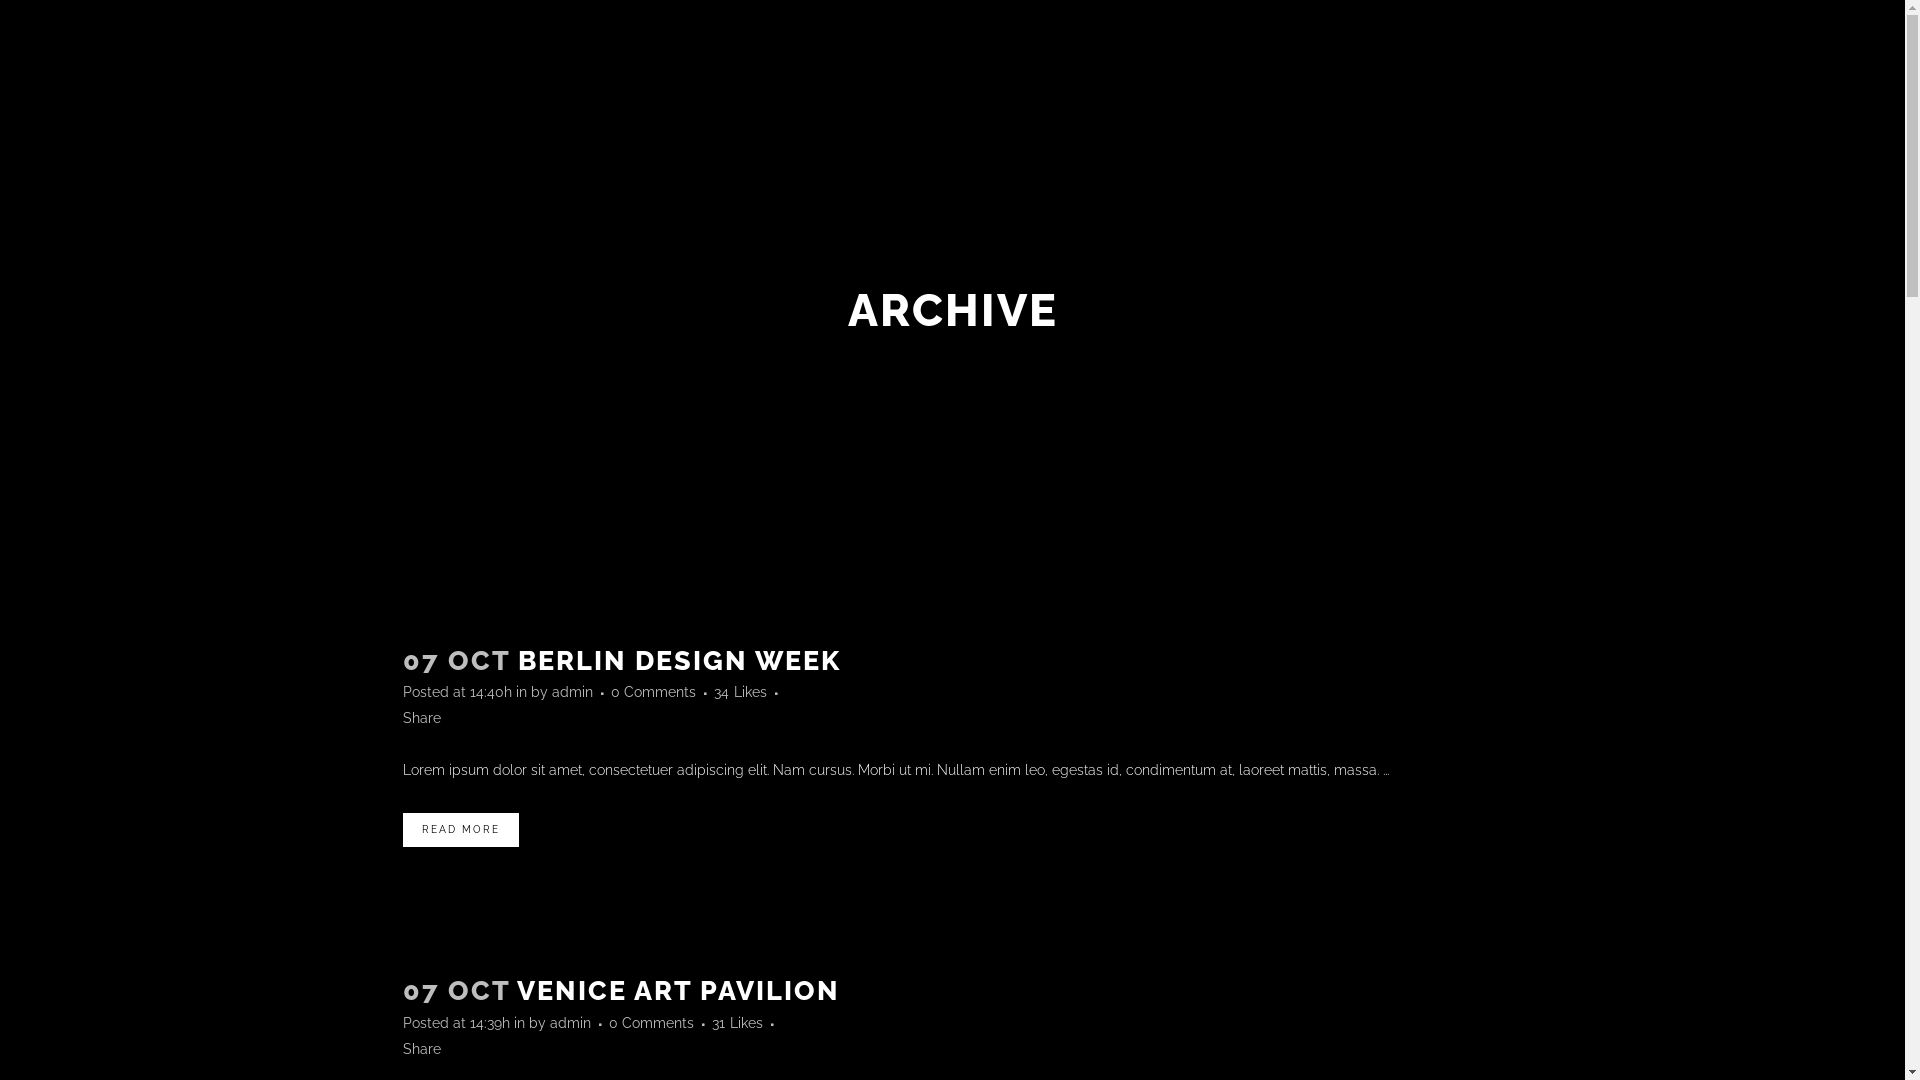  What do you see at coordinates (460, 830) in the screenshot?
I see `READ MORE` at bounding box center [460, 830].